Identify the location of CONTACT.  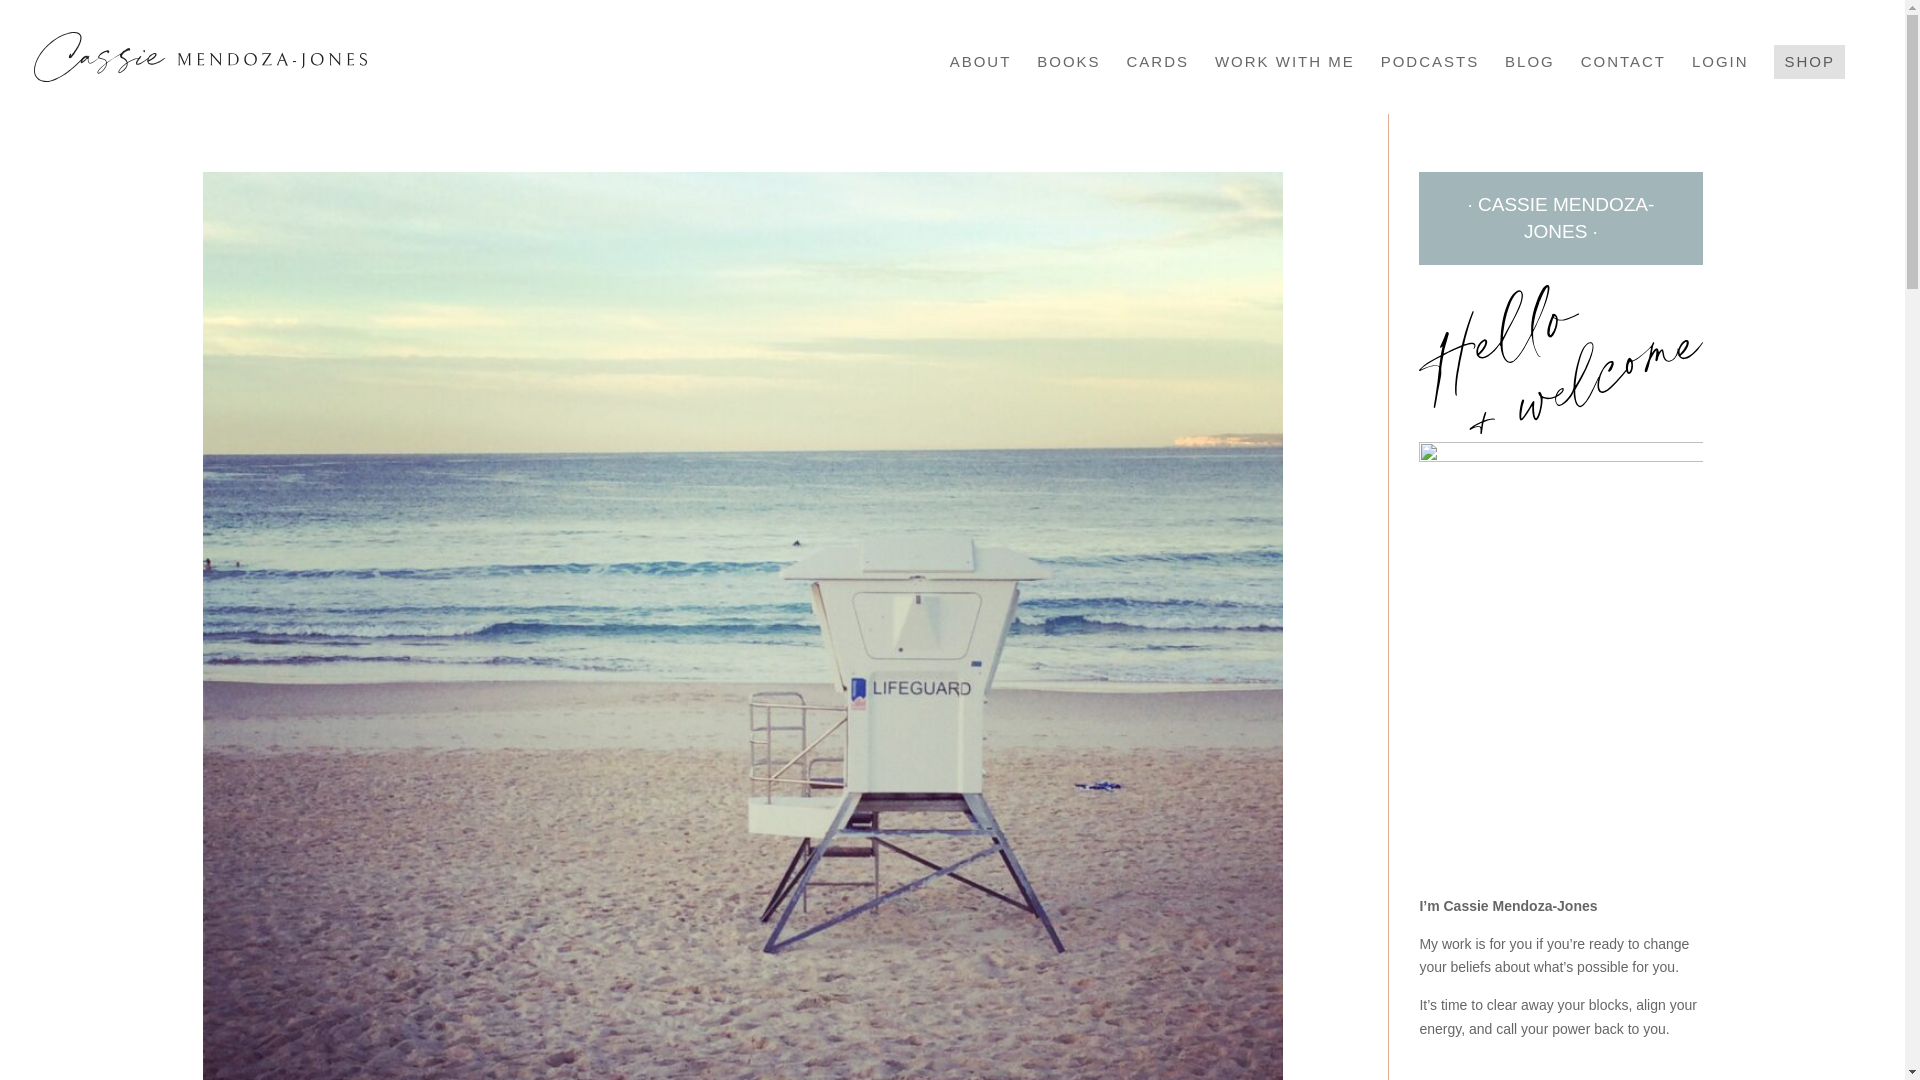
(1623, 84).